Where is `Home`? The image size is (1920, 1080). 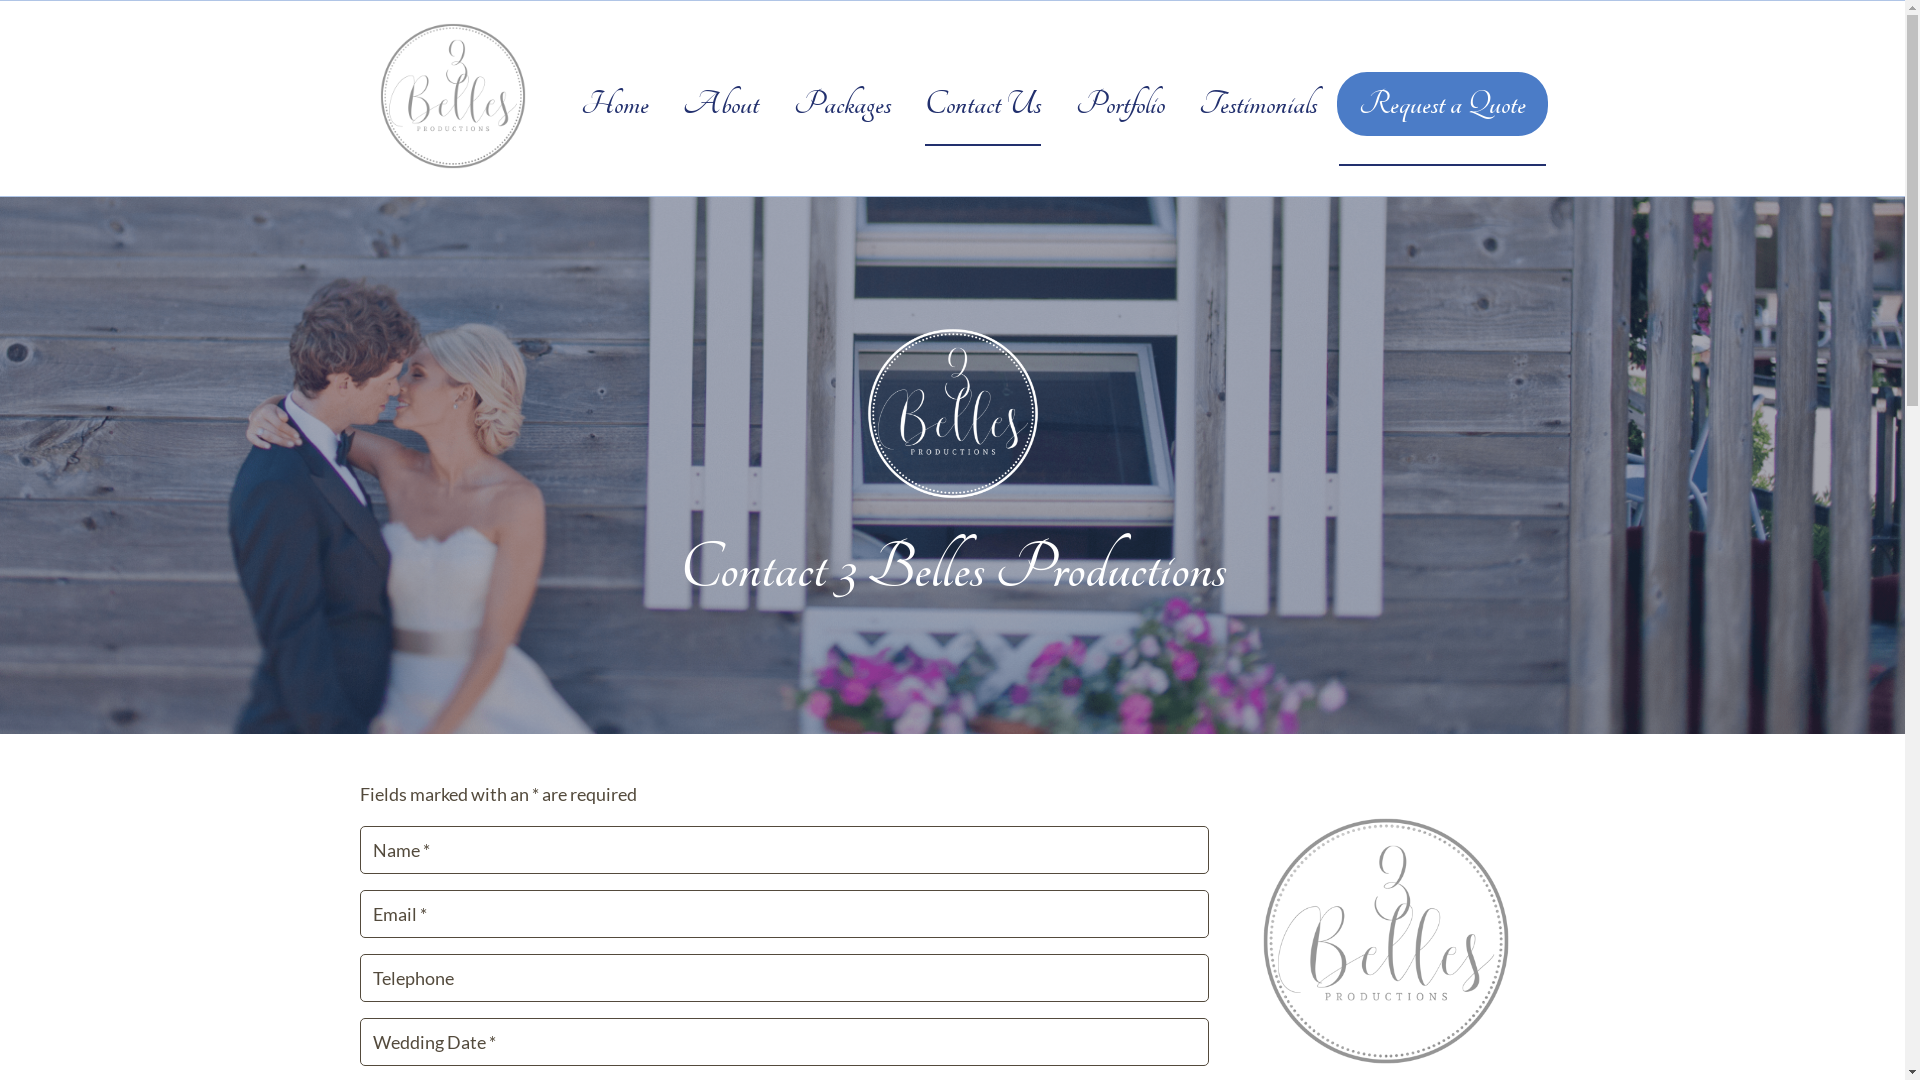
Home is located at coordinates (614, 104).